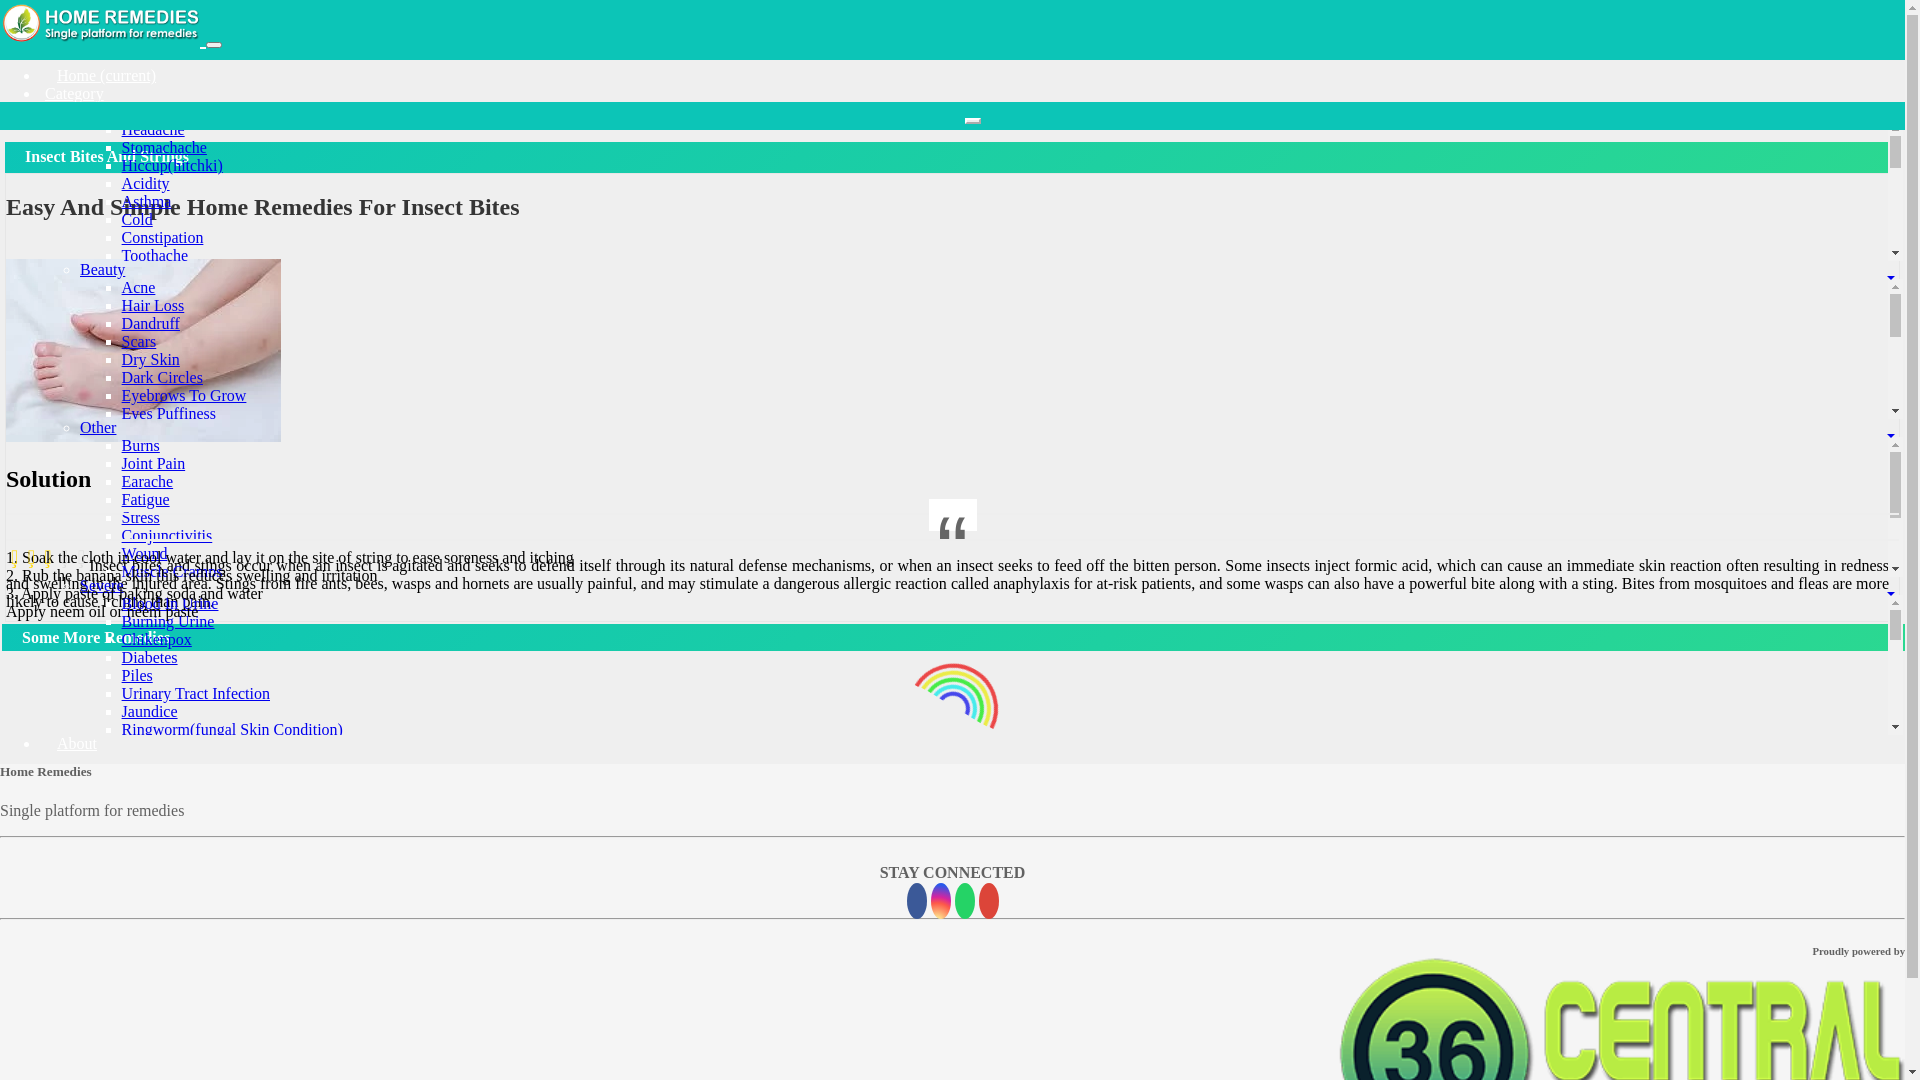  I want to click on Face Cleanser, so click(167, 630).